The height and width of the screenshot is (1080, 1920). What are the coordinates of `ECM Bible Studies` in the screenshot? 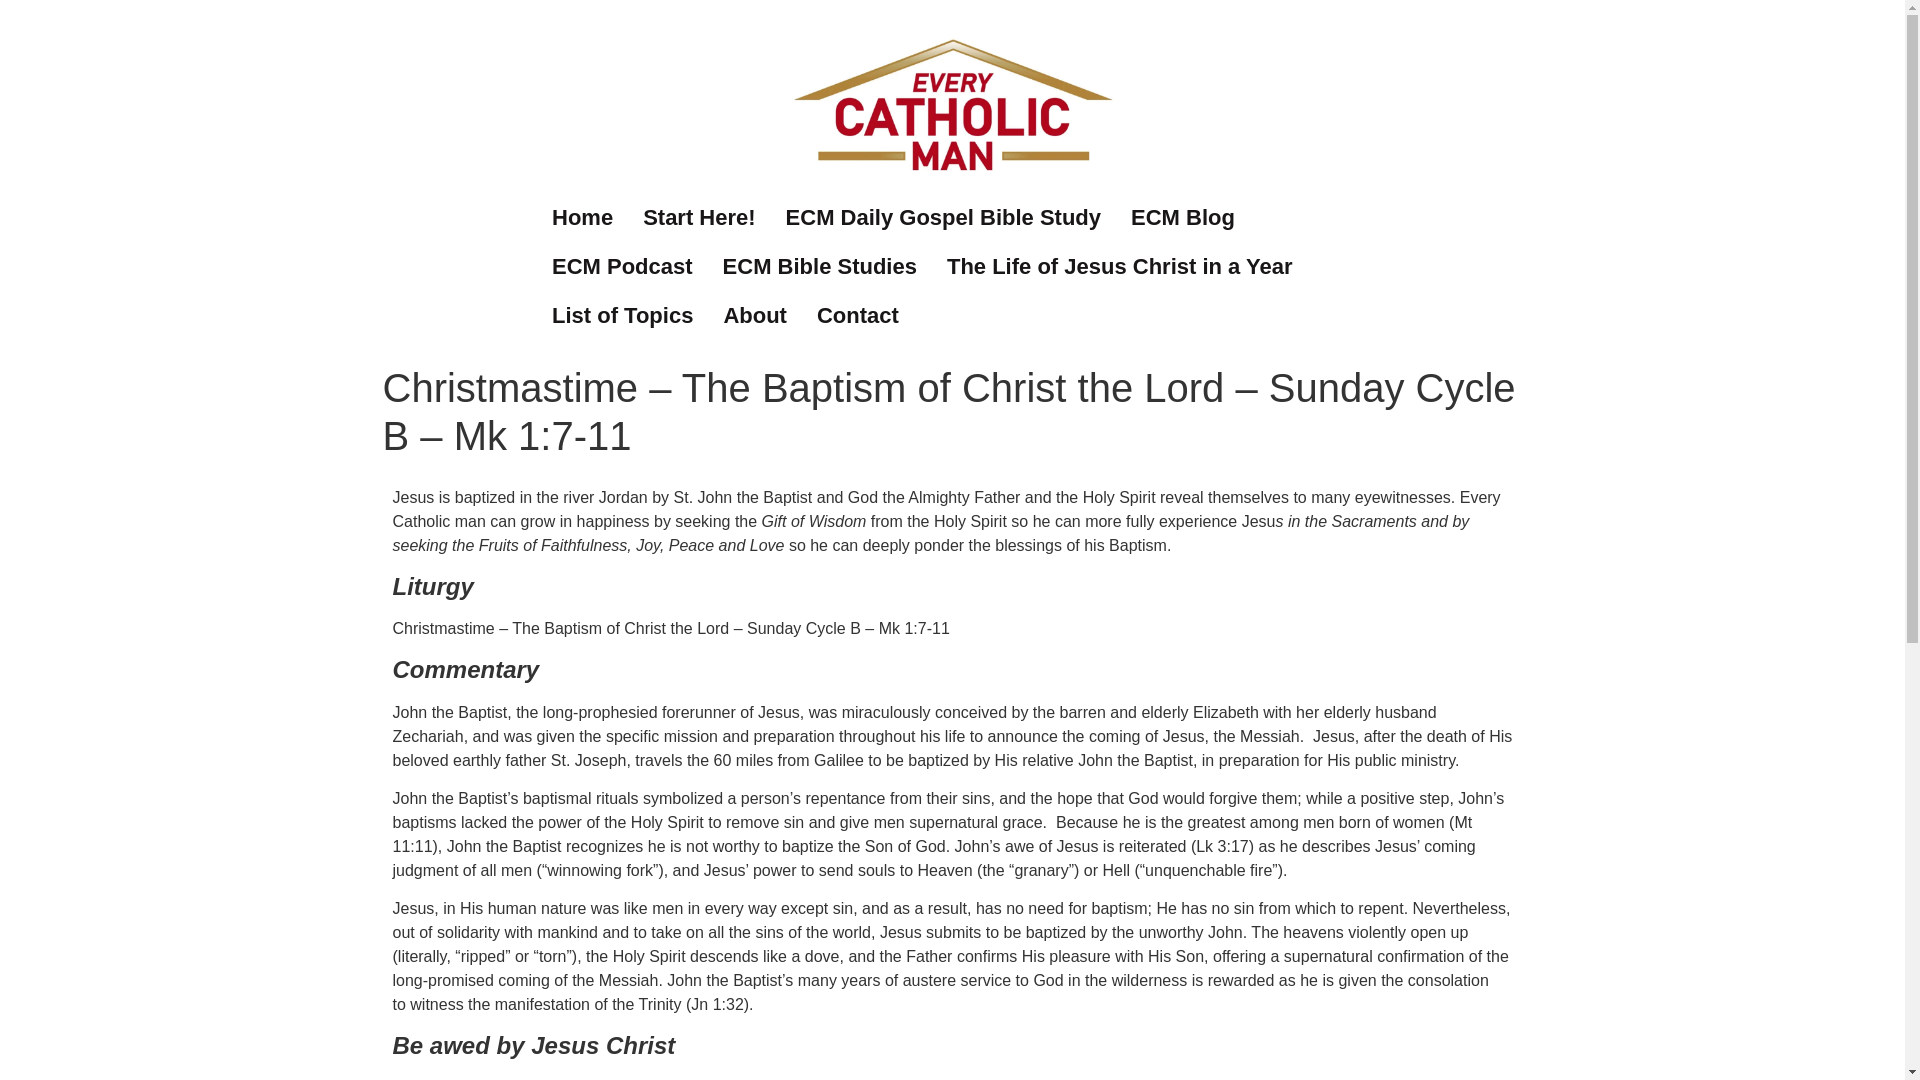 It's located at (820, 266).